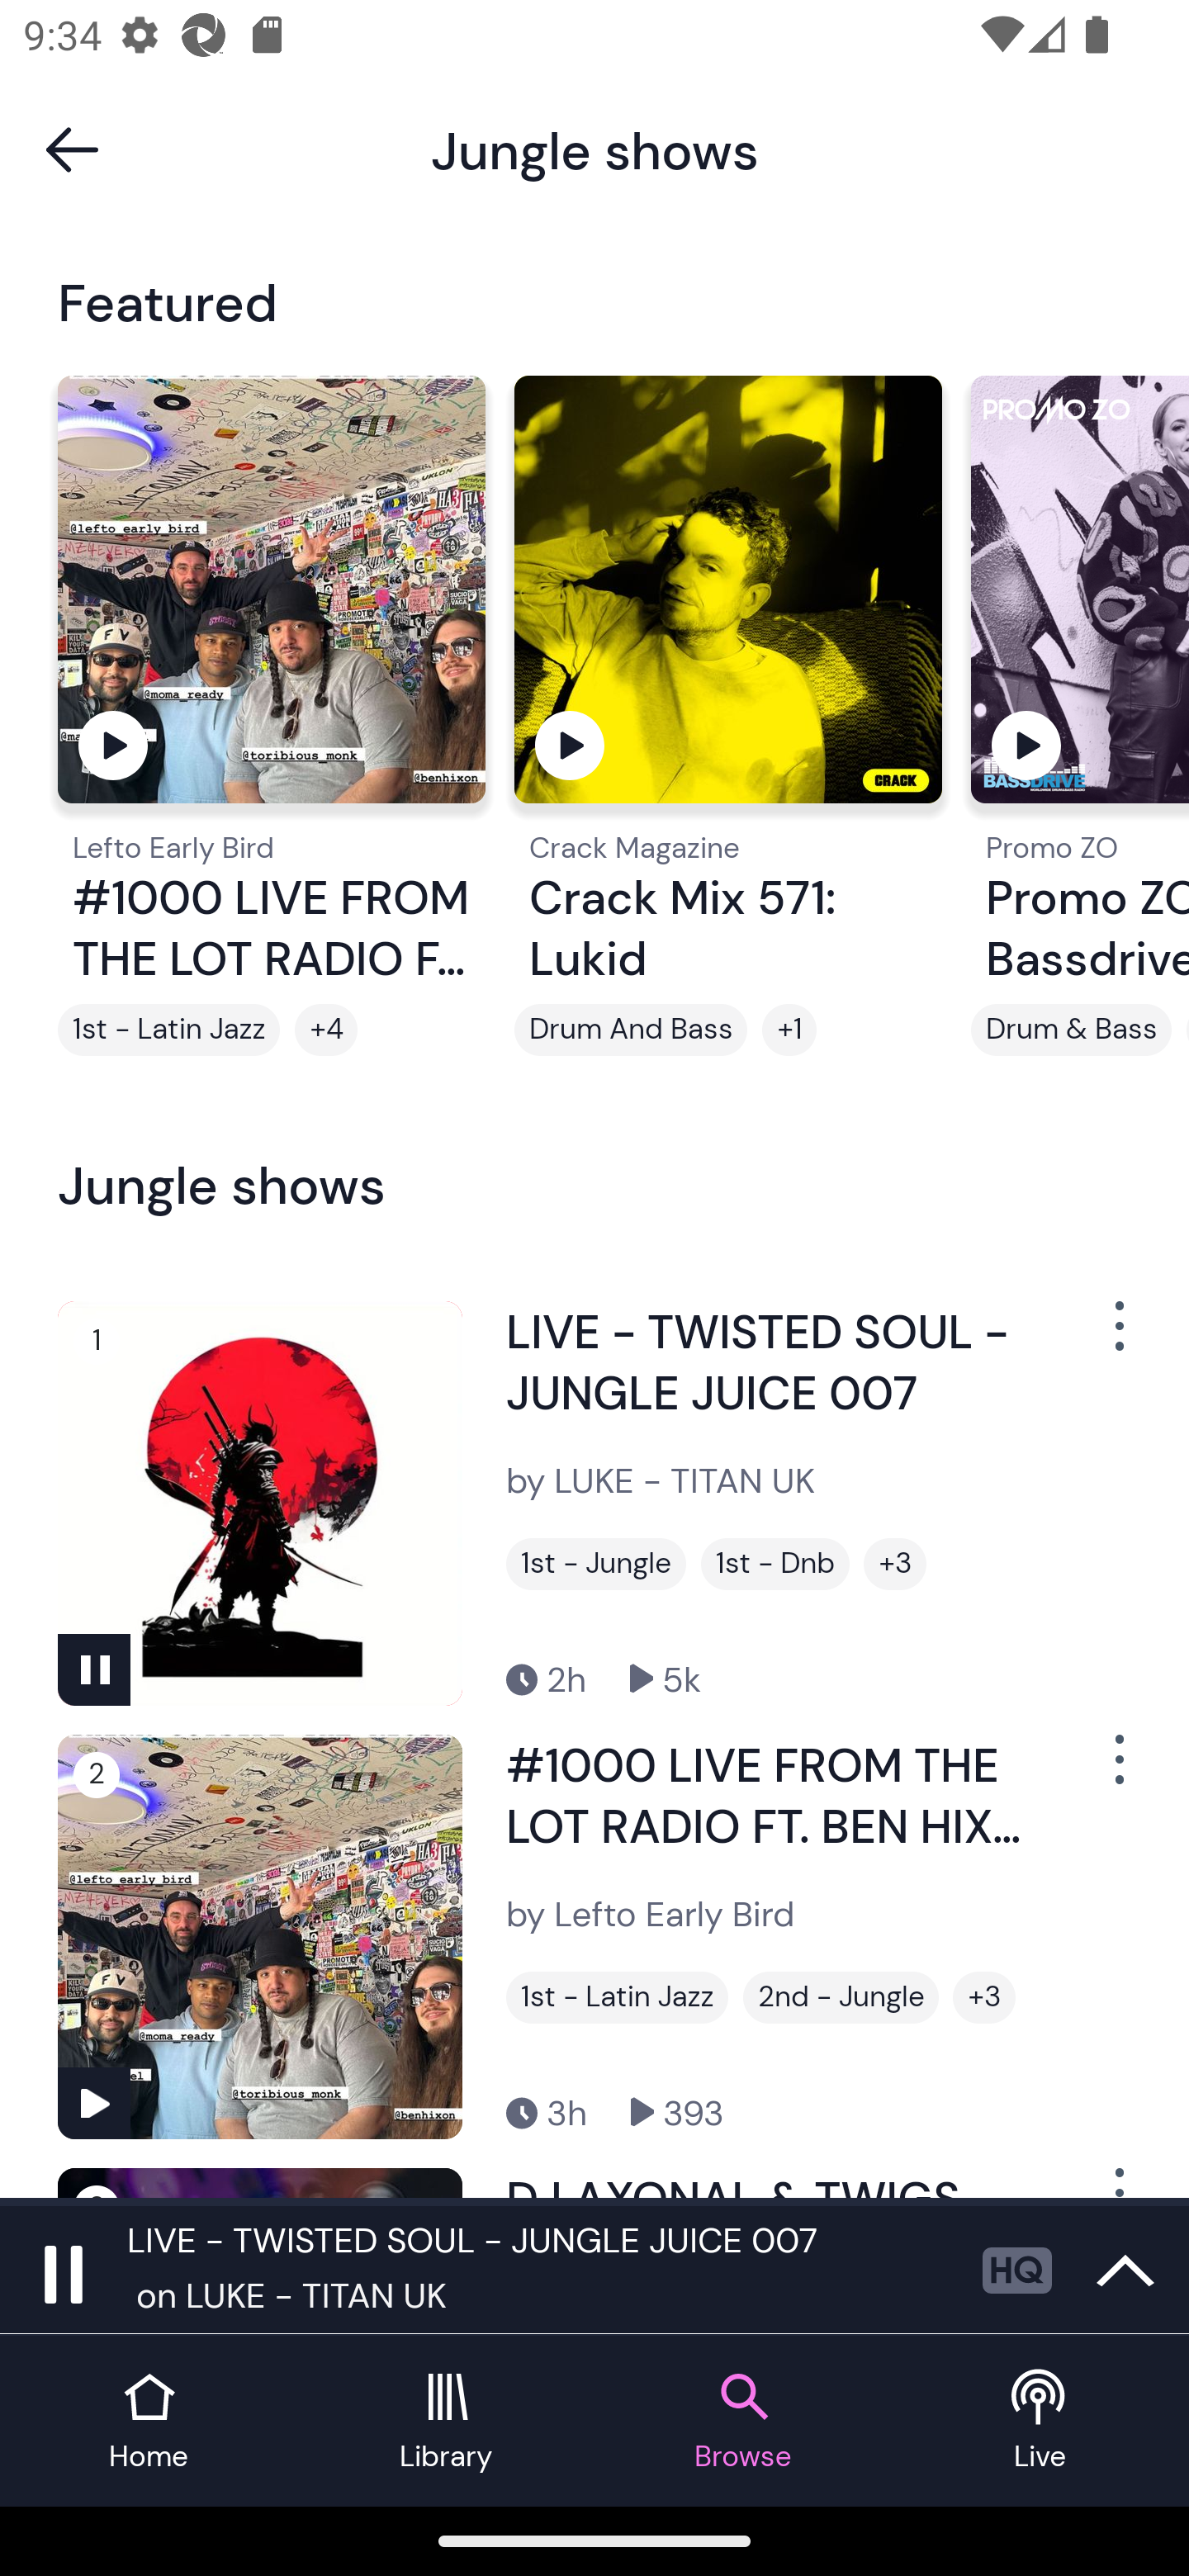  I want to click on Drum & Bass, so click(1071, 1030).